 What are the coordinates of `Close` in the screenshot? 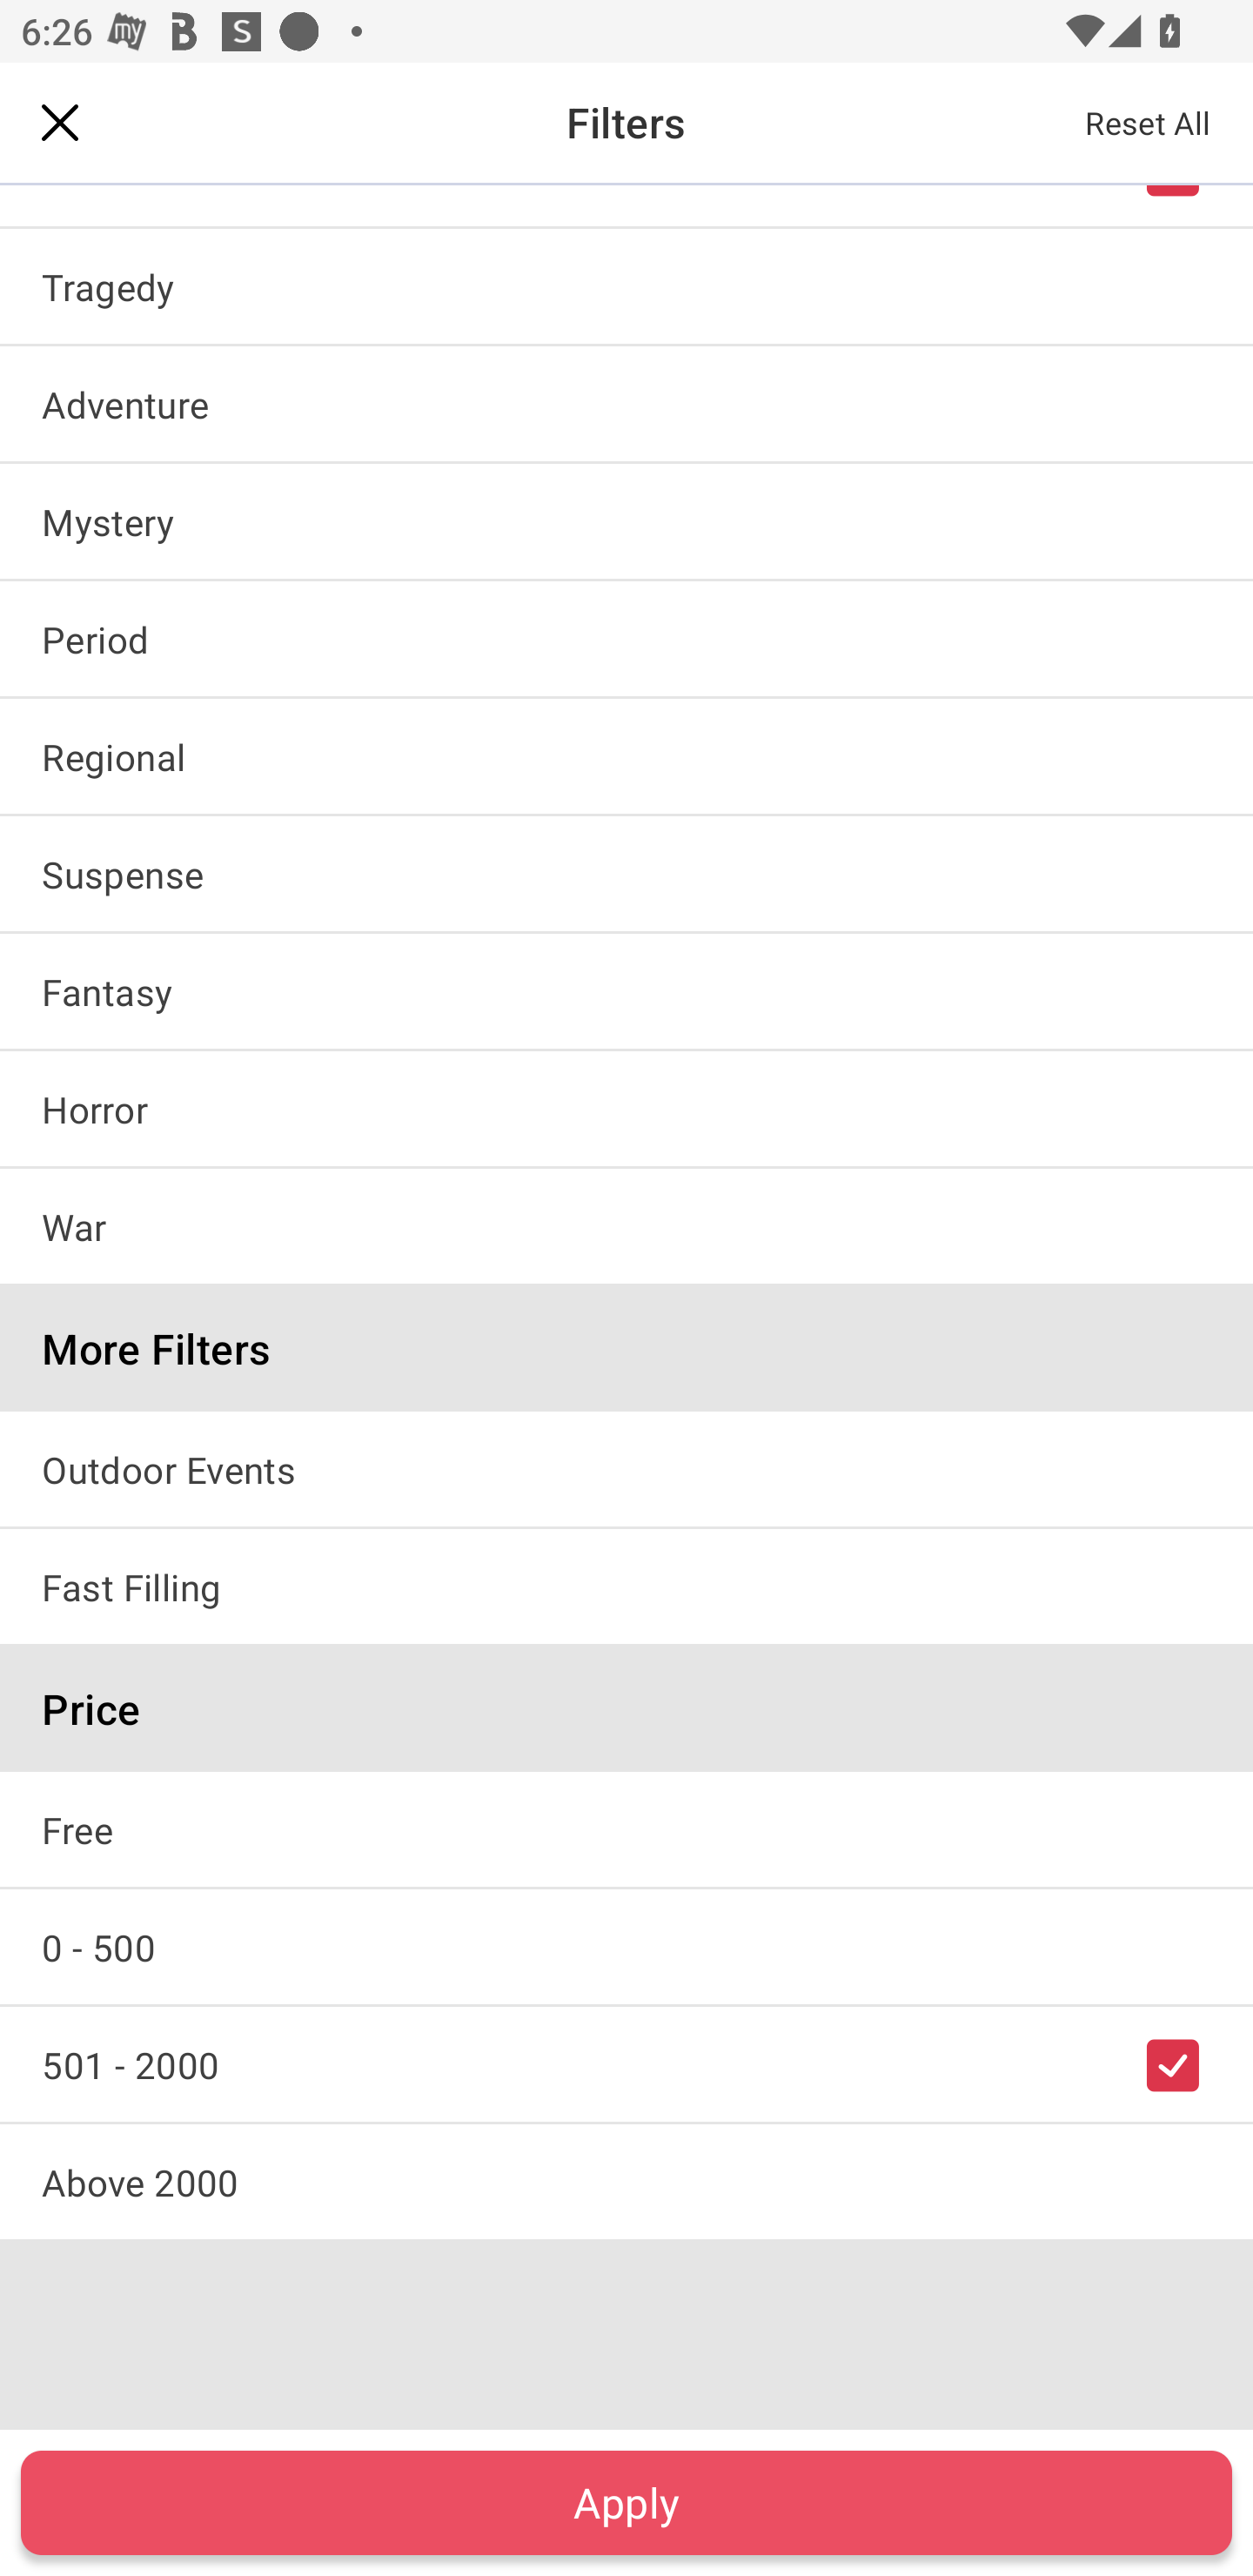 It's located at (60, 122).